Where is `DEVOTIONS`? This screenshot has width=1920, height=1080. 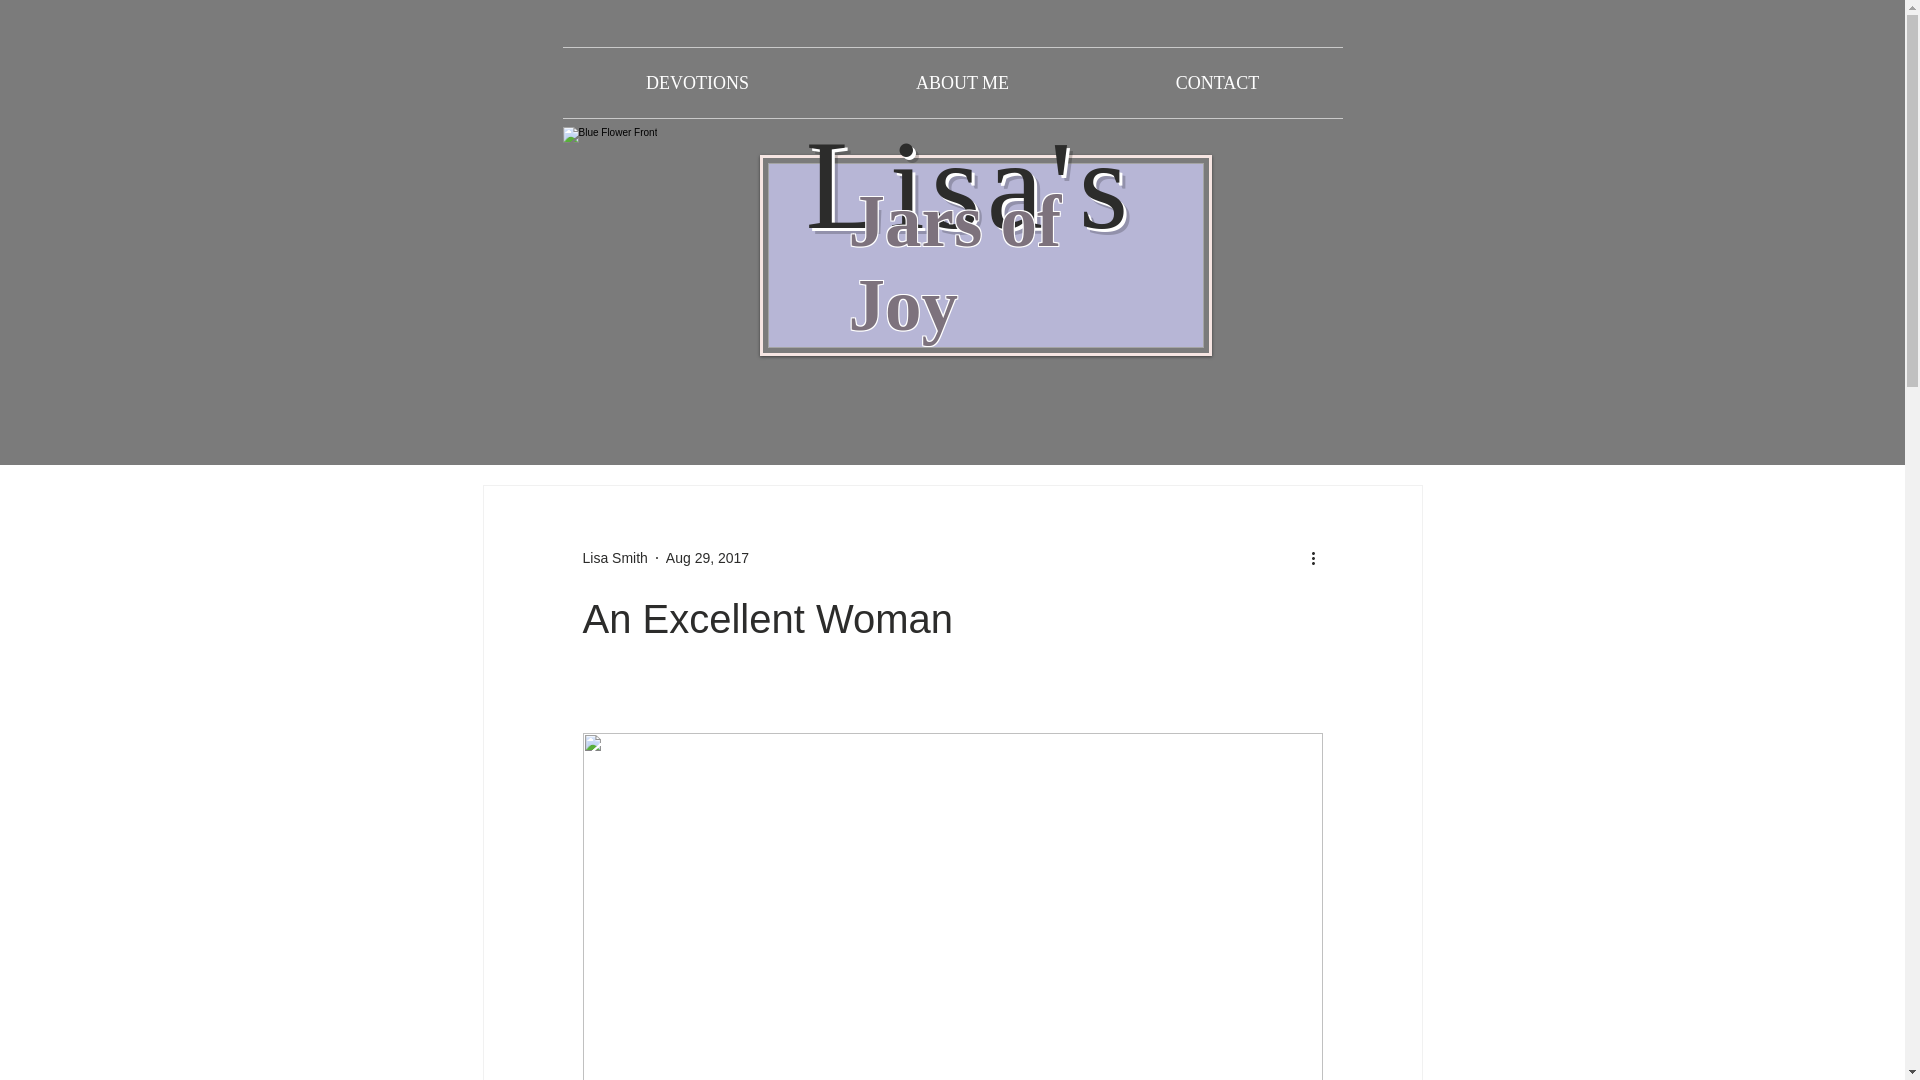
DEVOTIONS is located at coordinates (696, 82).